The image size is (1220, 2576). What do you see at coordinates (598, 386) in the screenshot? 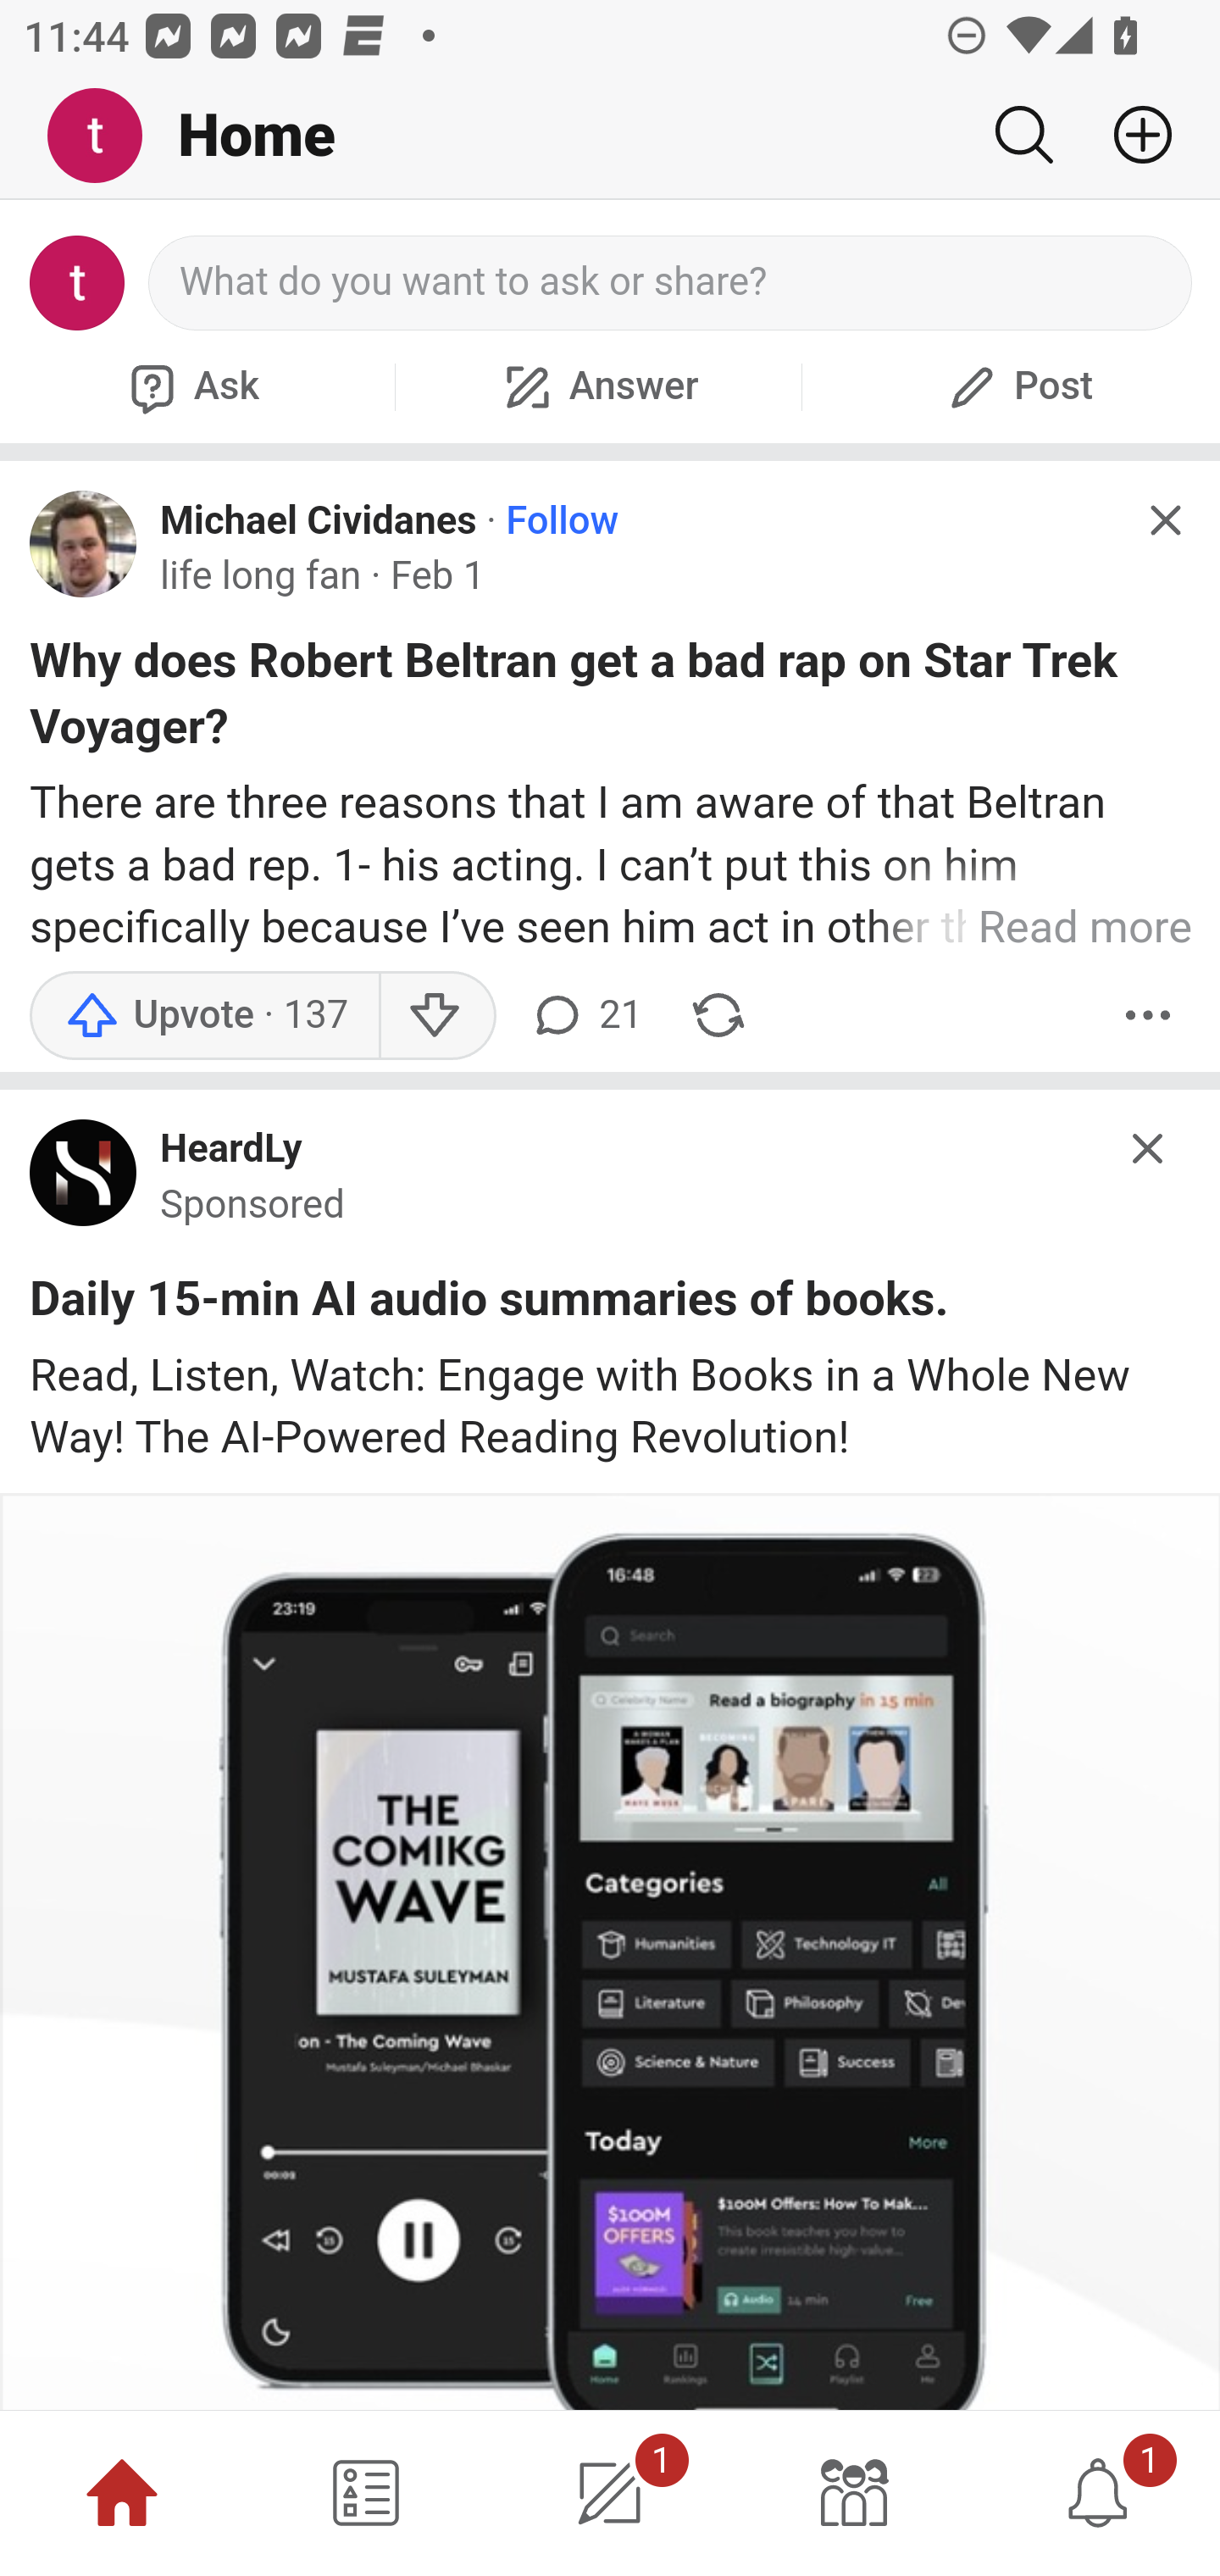
I see `Answer` at bounding box center [598, 386].